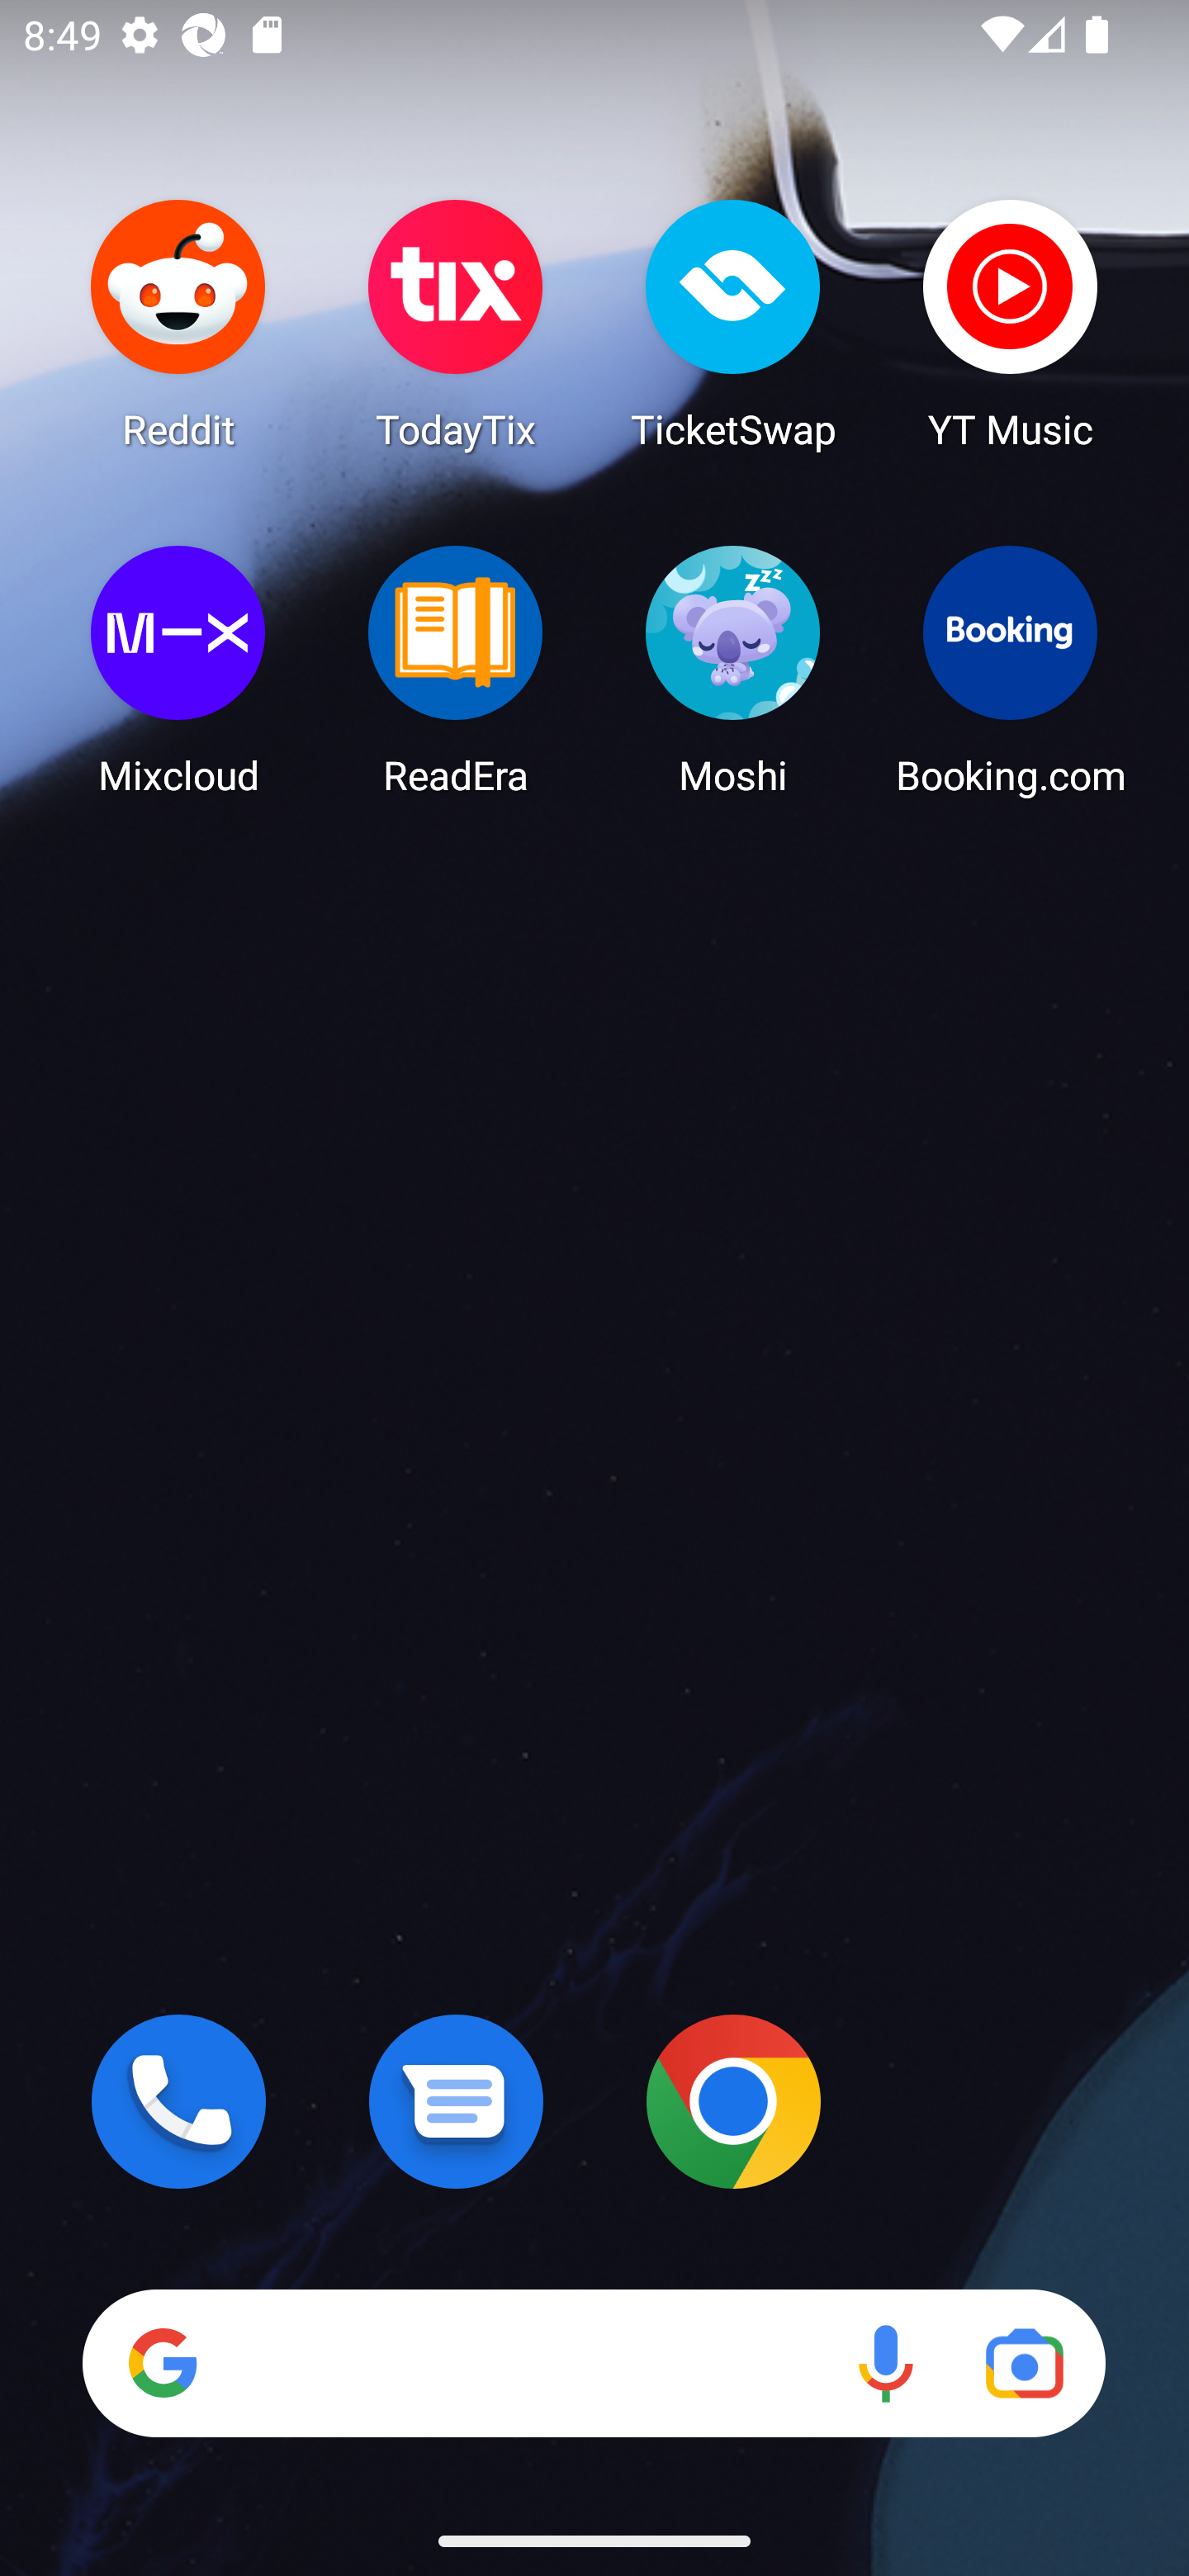 Image resolution: width=1189 pixels, height=2576 pixels. Describe the element at coordinates (178, 2101) in the screenshot. I see `Phone` at that location.